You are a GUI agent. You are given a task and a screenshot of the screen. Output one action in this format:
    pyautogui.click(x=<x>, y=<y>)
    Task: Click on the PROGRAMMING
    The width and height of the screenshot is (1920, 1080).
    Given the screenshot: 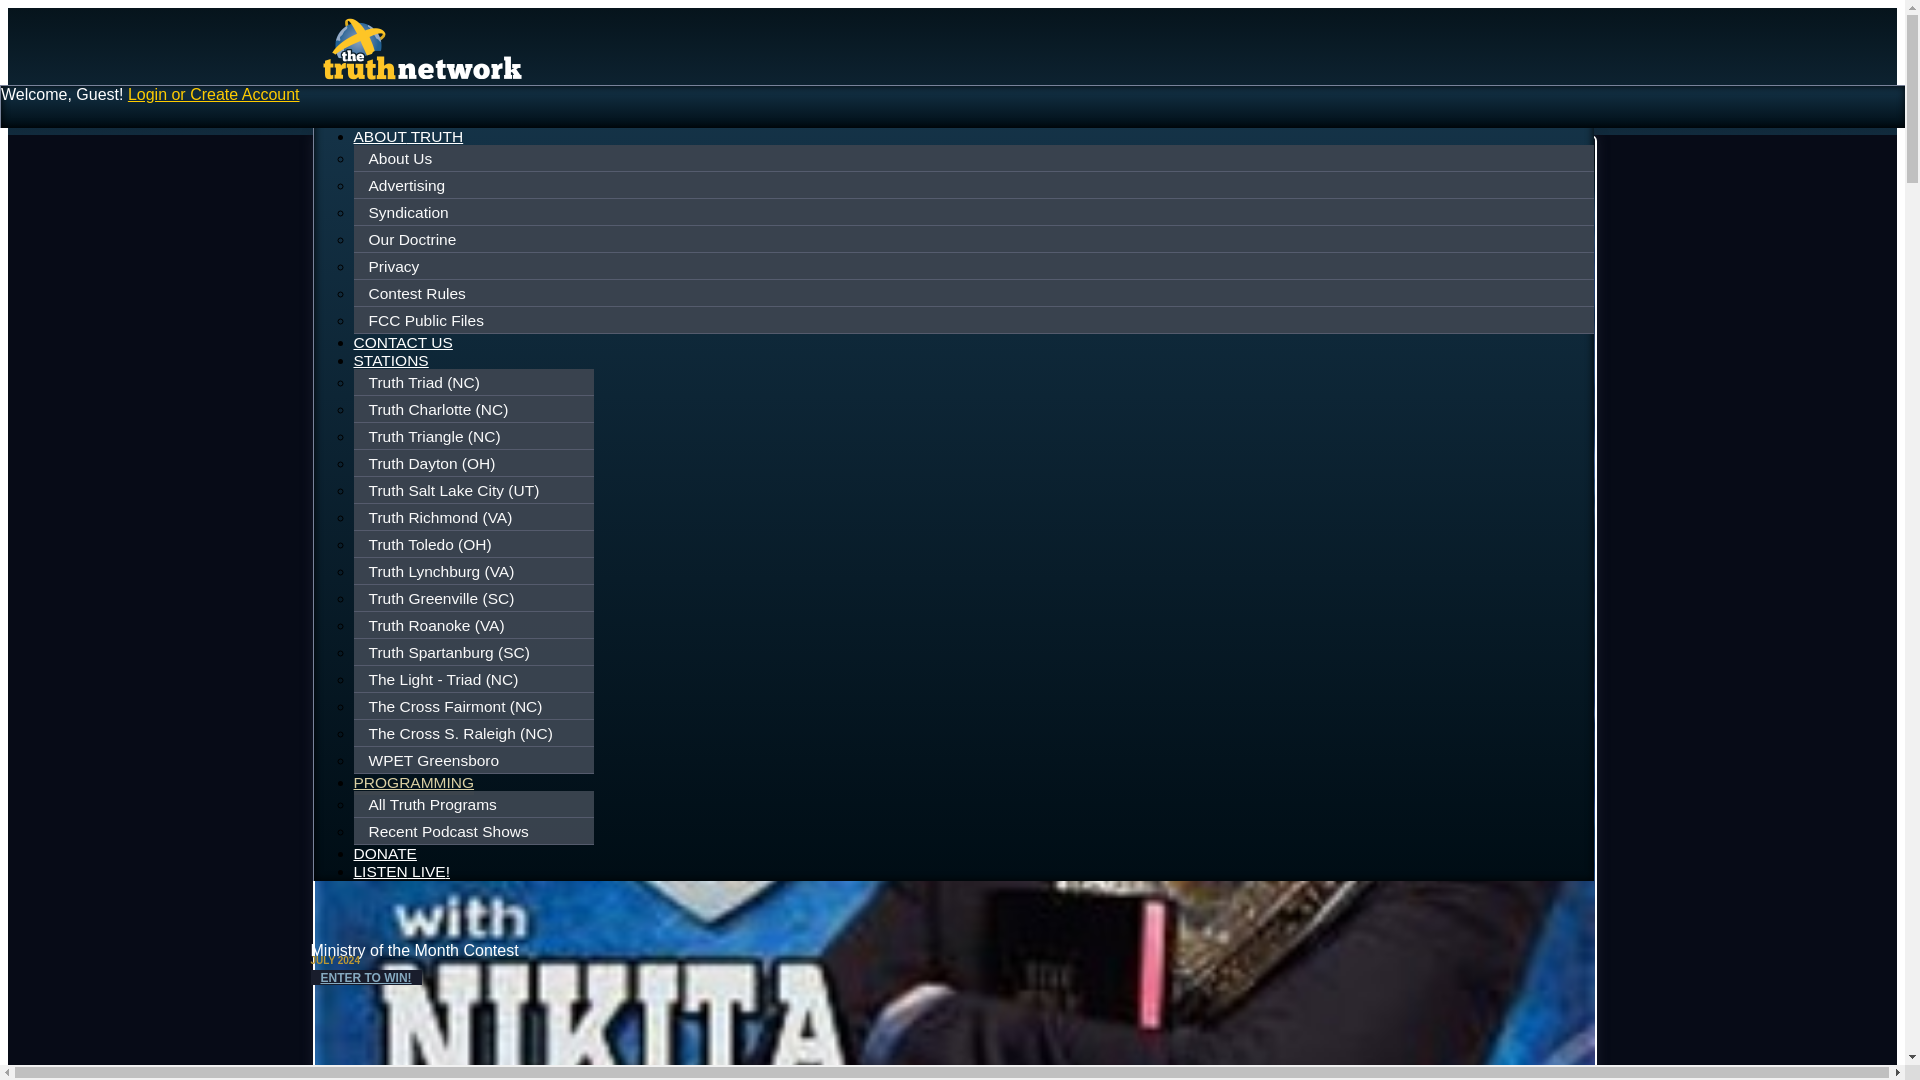 What is the action you would take?
    pyautogui.click(x=414, y=784)
    